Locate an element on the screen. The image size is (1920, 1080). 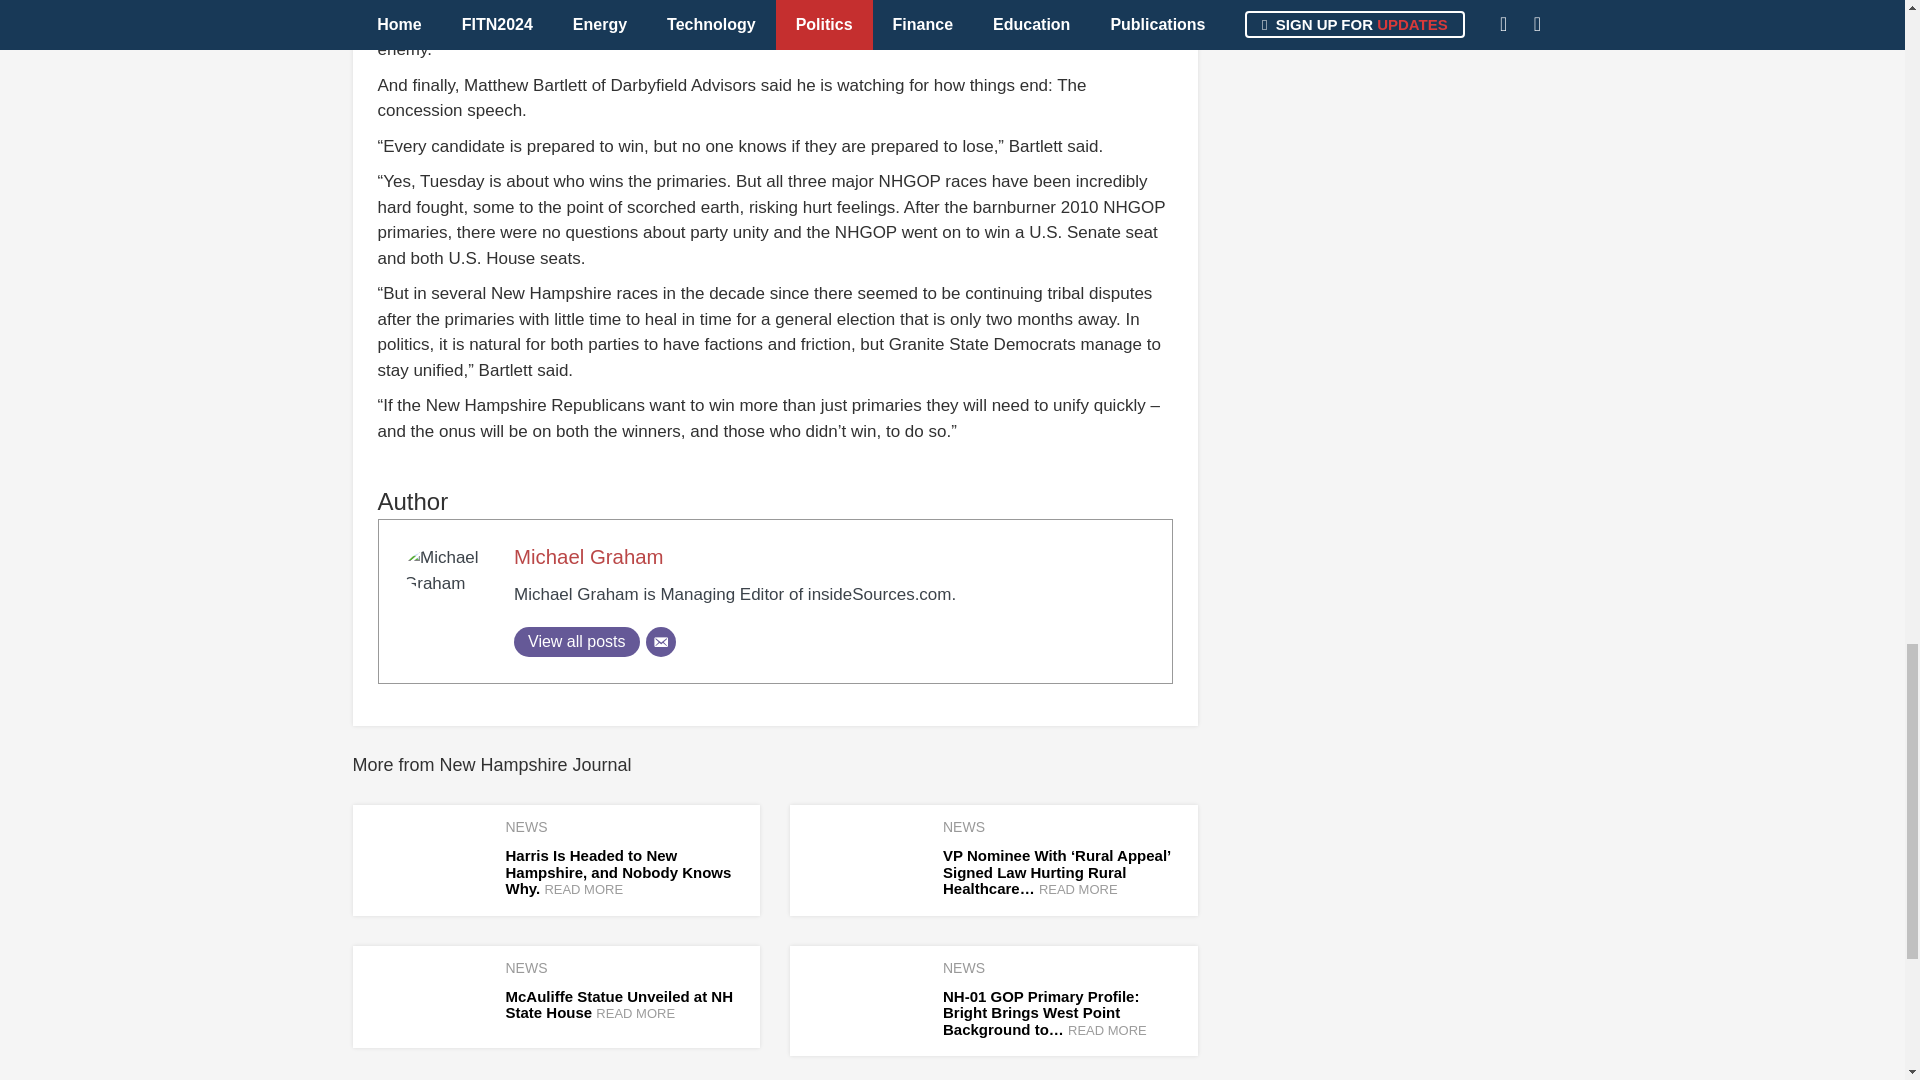
View all posts is located at coordinates (576, 642).